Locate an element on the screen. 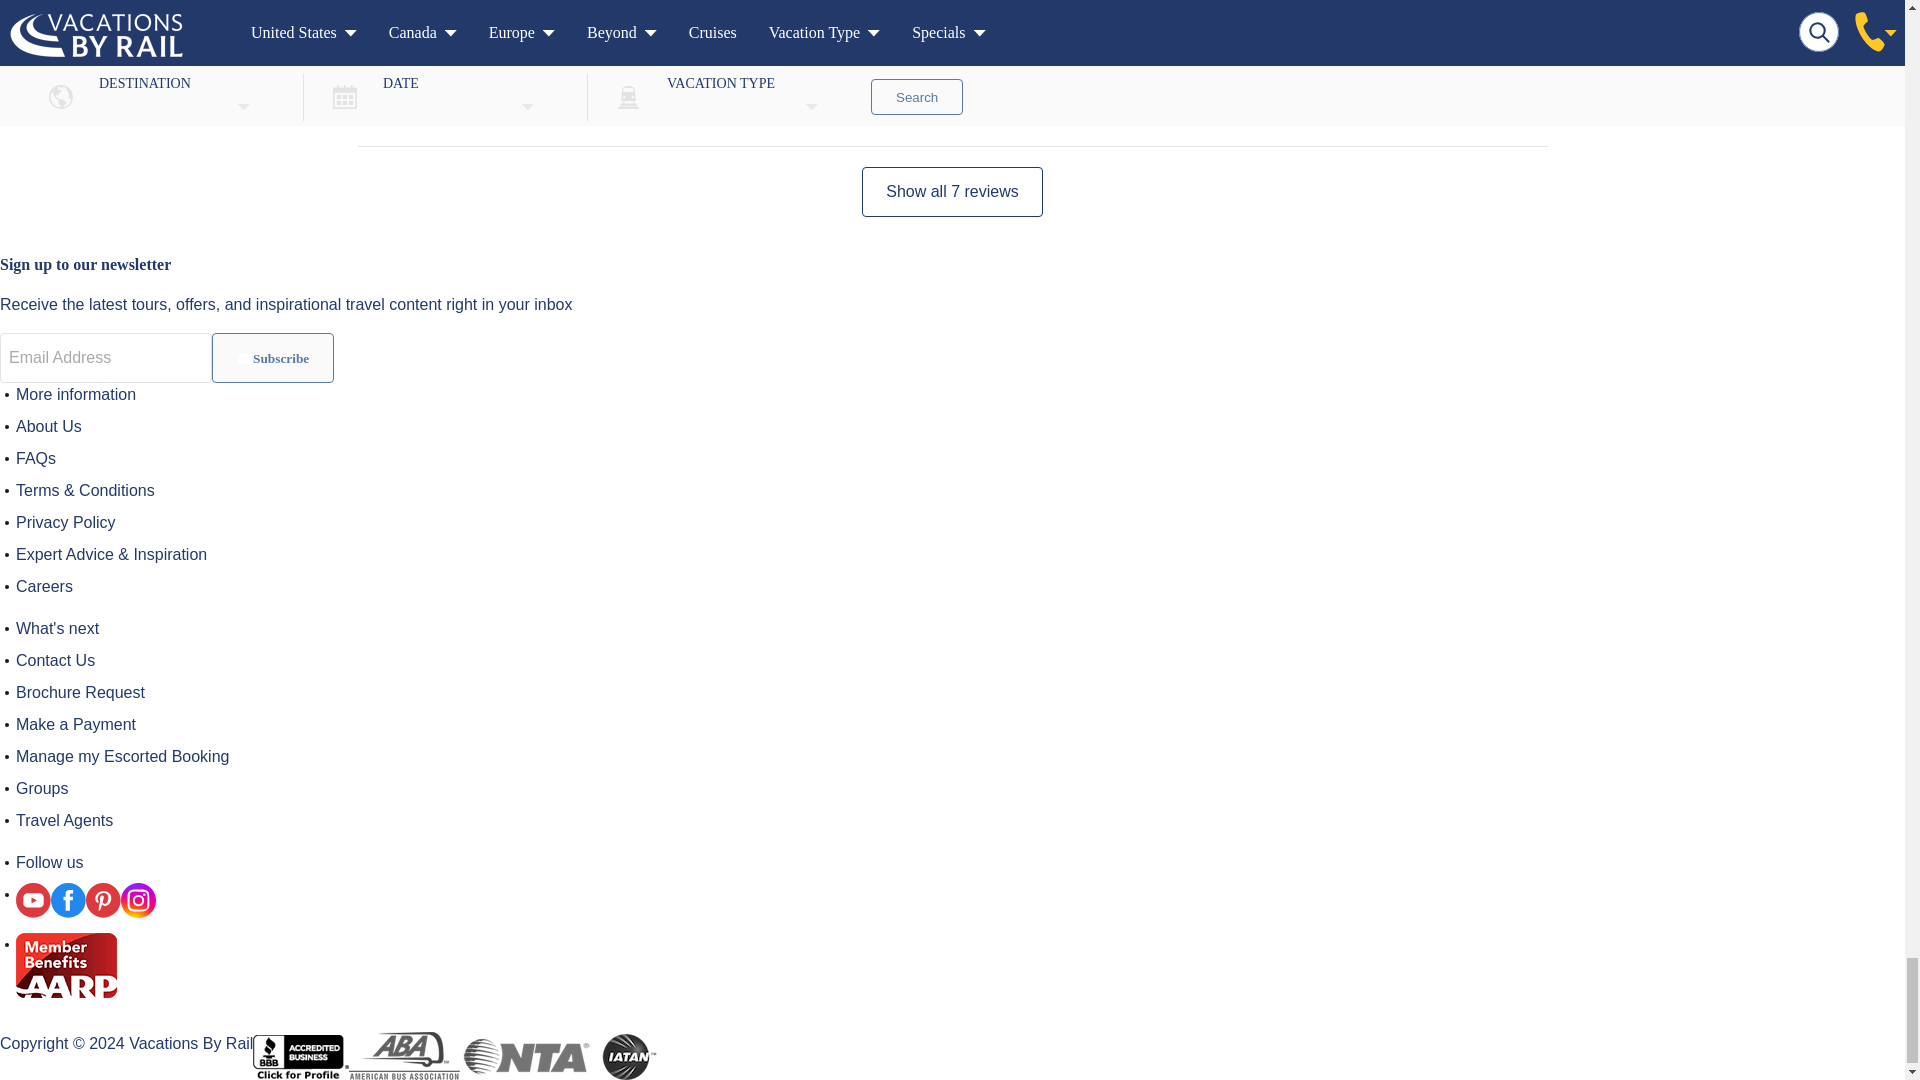 The height and width of the screenshot is (1080, 1920). Contact Us is located at coordinates (54, 660).